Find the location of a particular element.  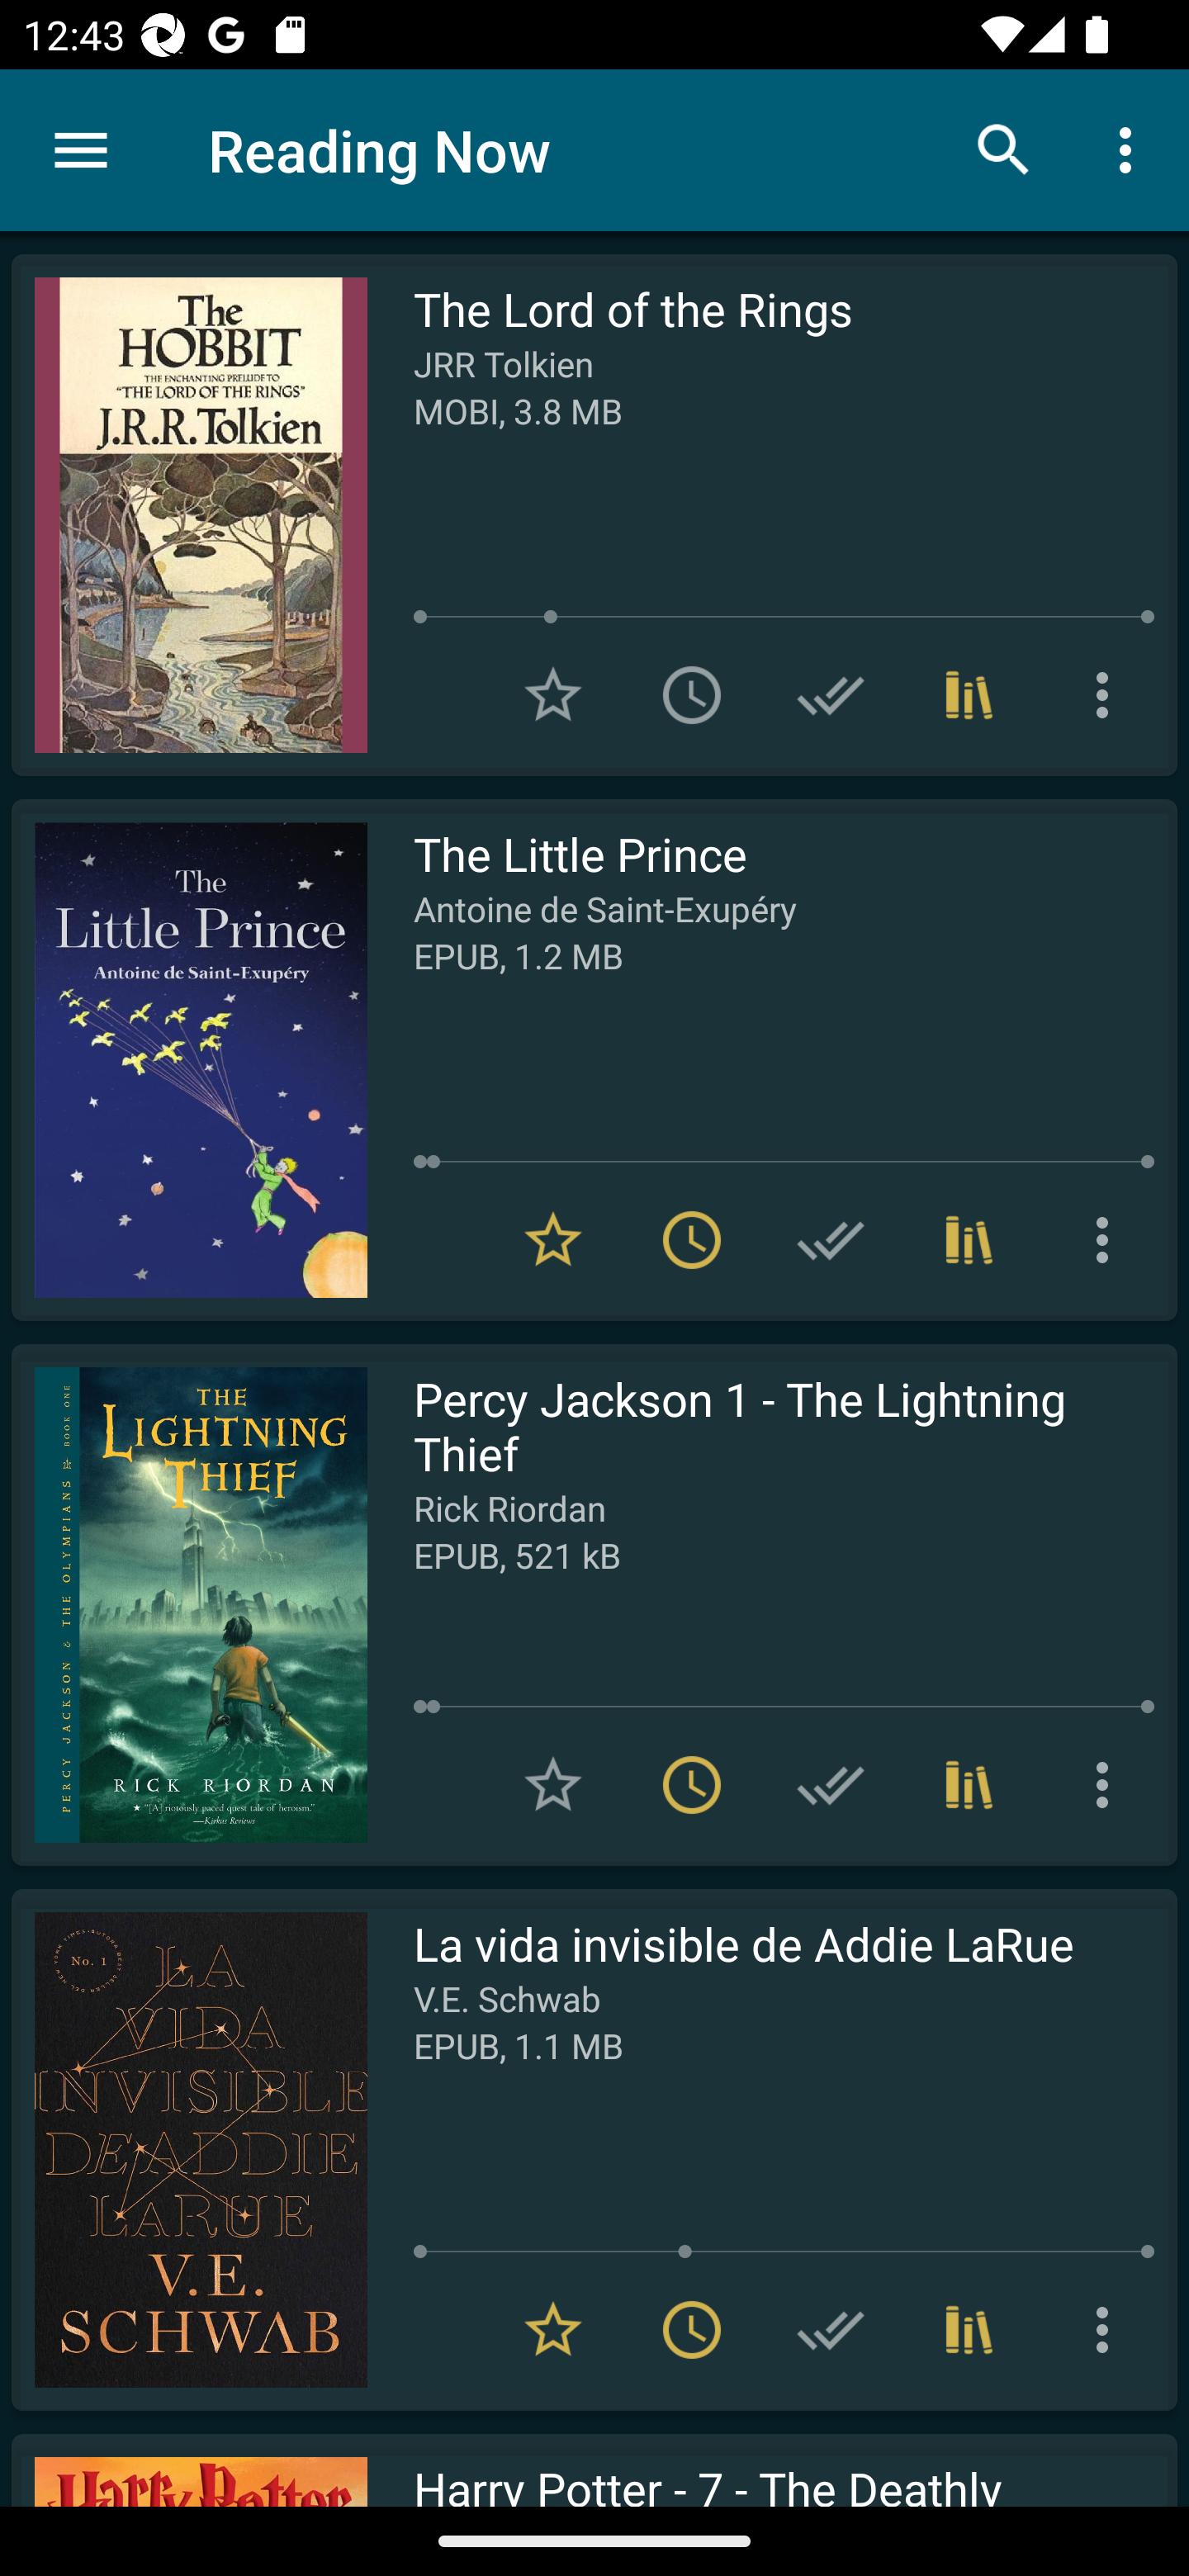

Collections (1) is located at coordinates (969, 1785).